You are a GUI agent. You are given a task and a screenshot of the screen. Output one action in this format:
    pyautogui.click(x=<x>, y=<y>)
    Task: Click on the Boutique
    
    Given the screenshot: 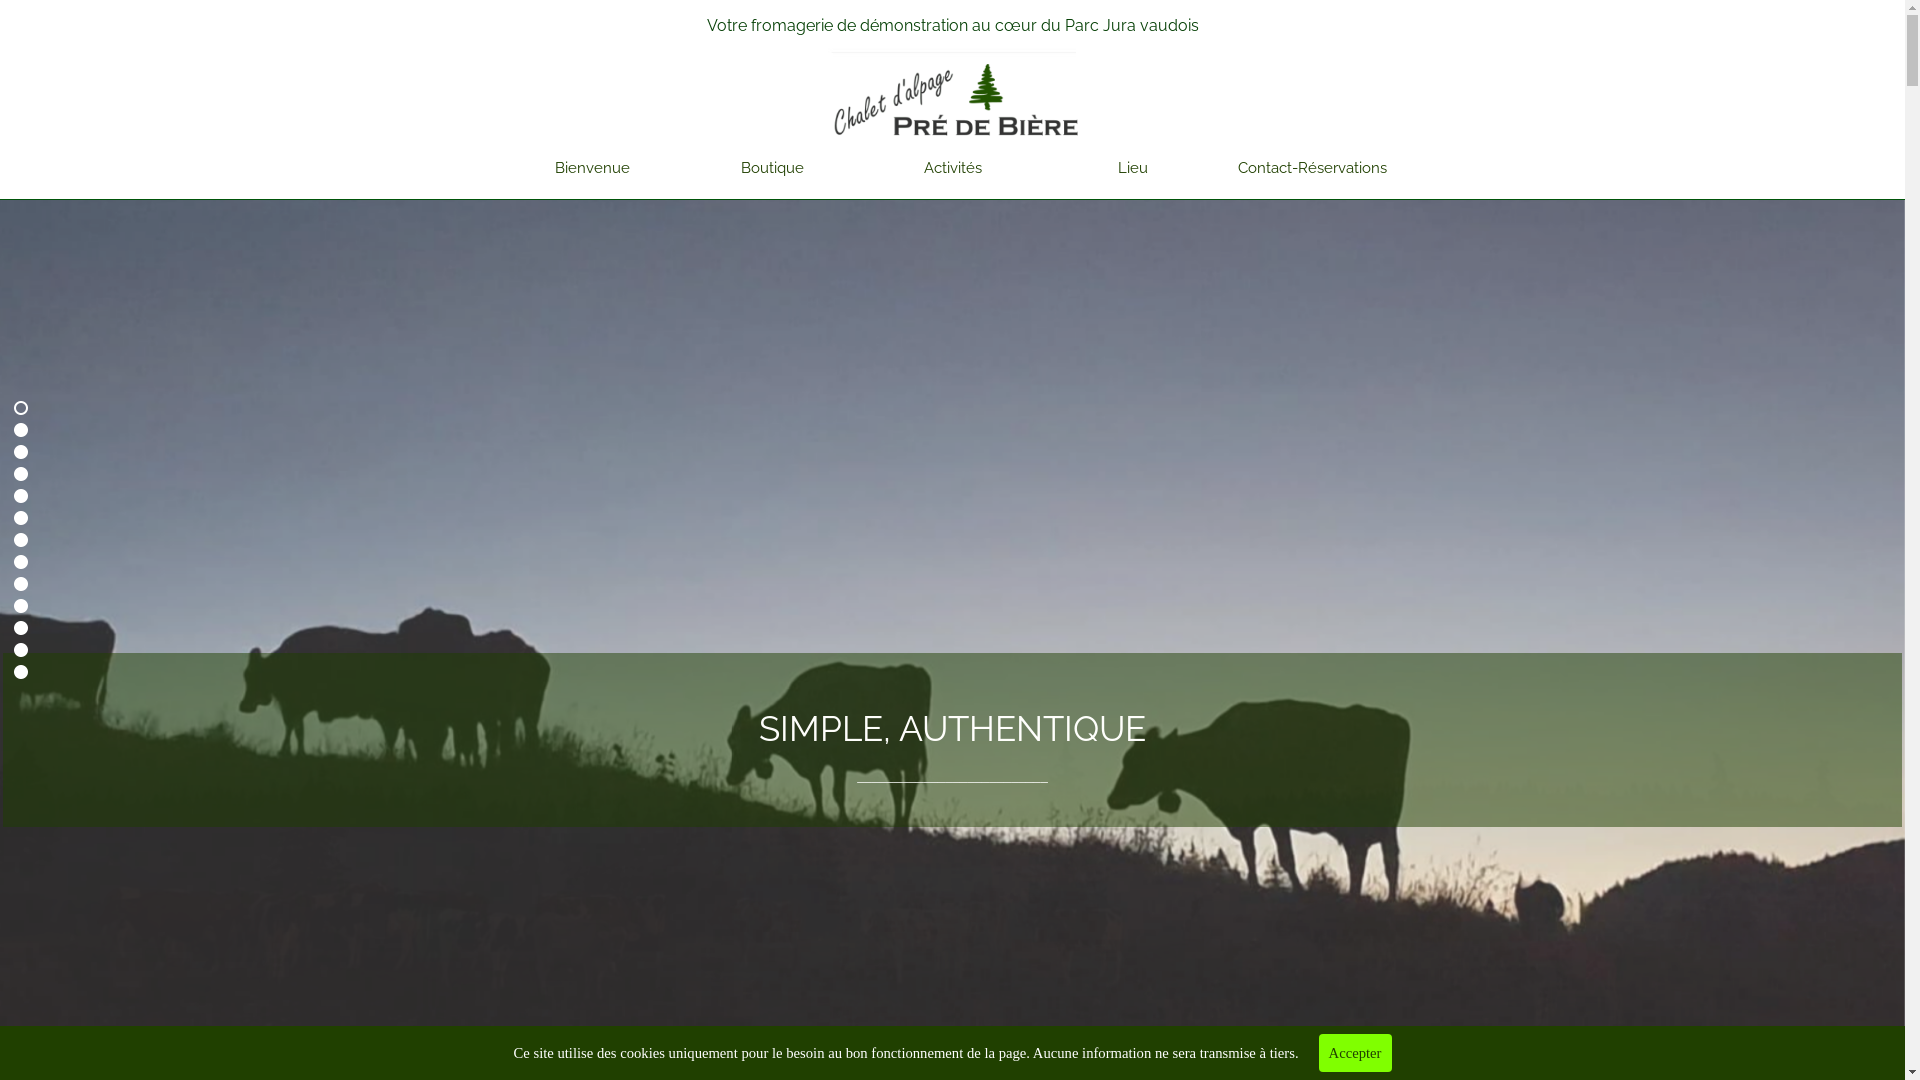 What is the action you would take?
    pyautogui.click(x=773, y=167)
    